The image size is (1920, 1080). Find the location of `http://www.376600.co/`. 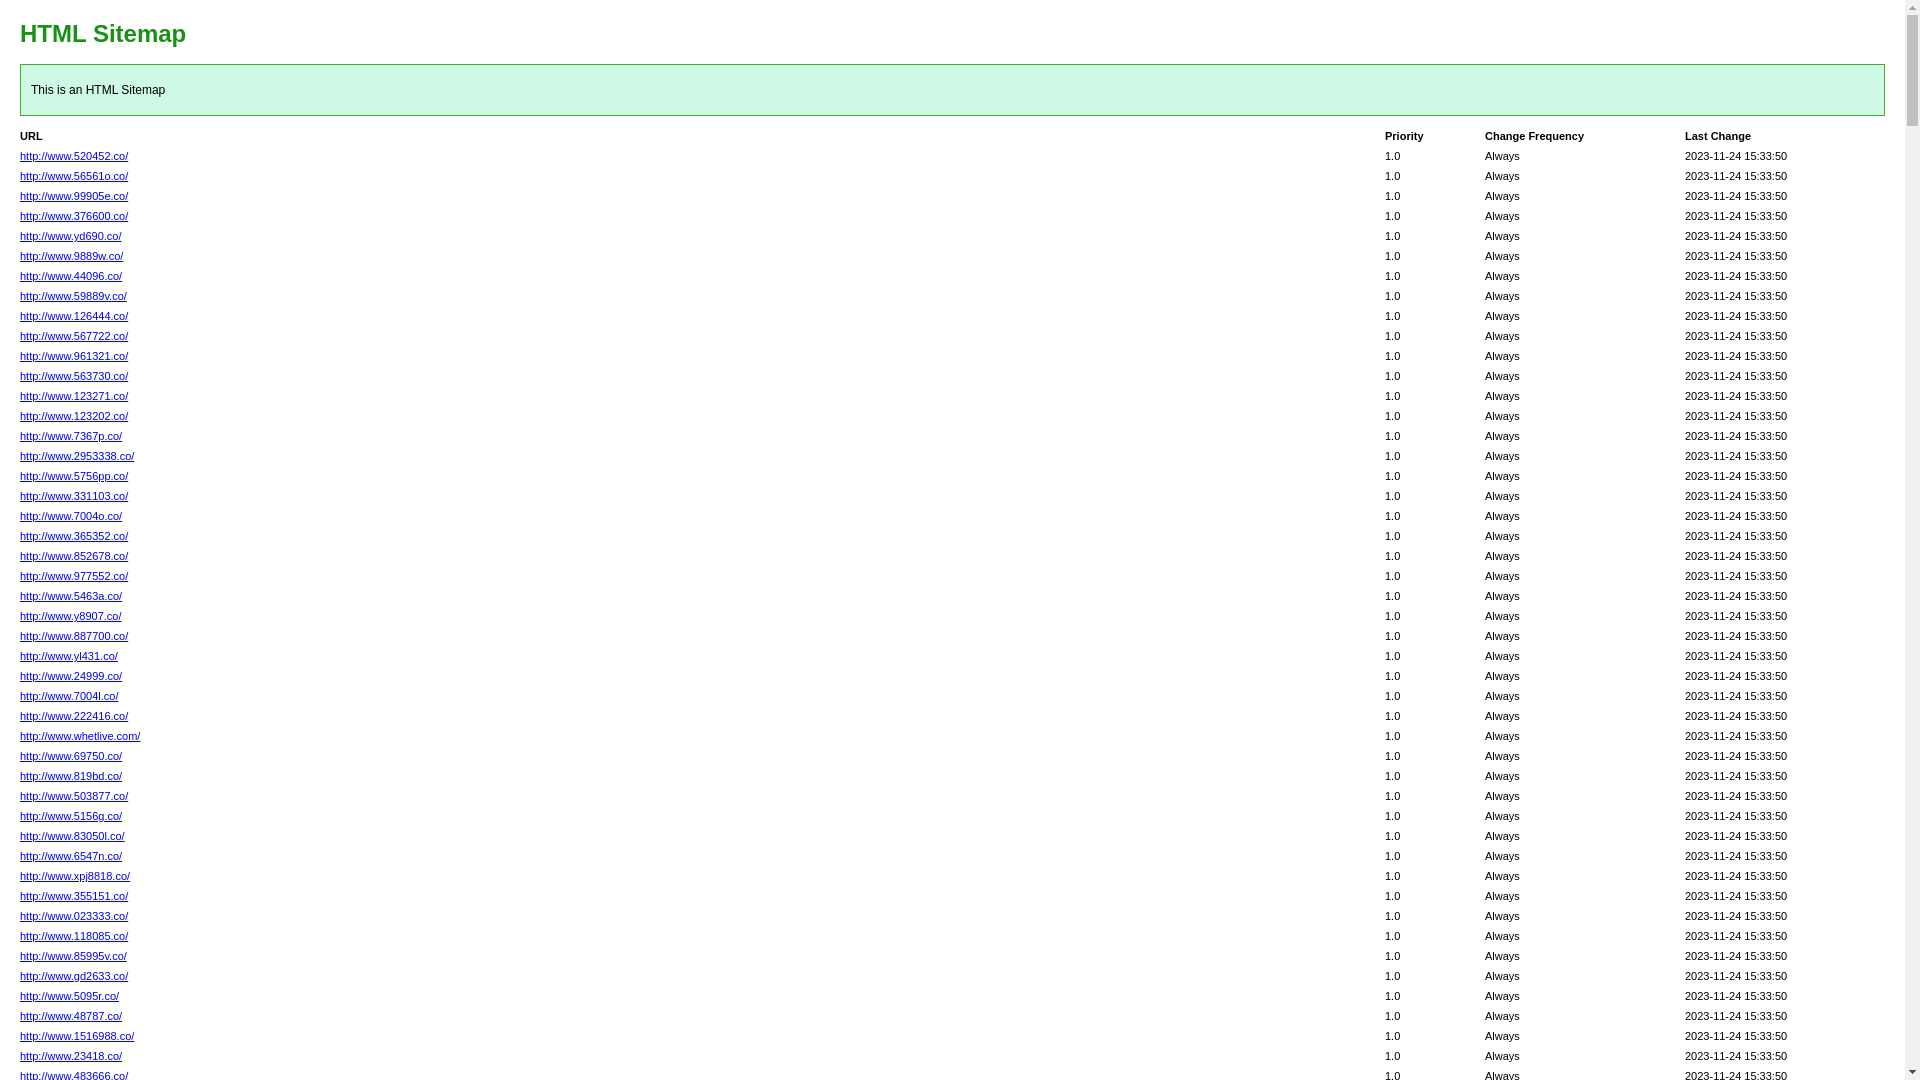

http://www.376600.co/ is located at coordinates (74, 216).